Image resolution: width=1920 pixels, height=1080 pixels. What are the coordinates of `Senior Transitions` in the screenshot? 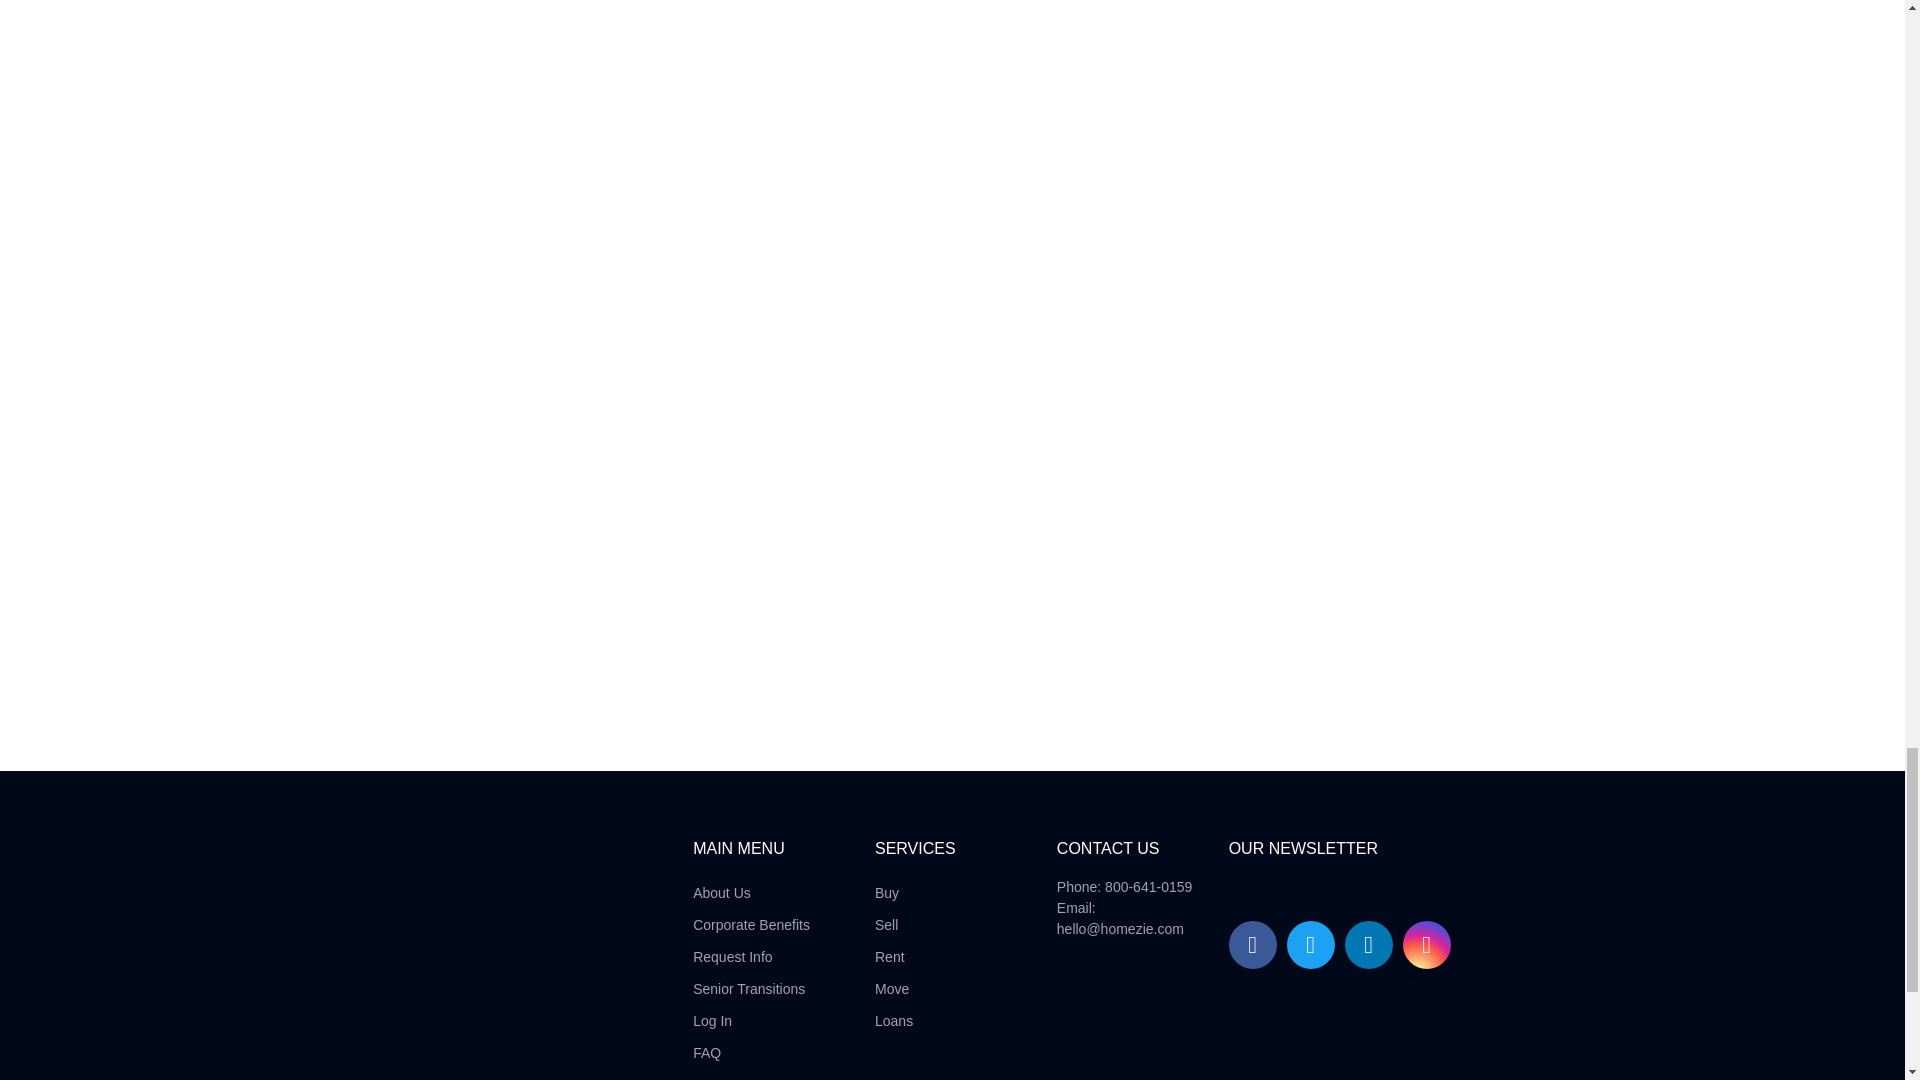 It's located at (752, 988).